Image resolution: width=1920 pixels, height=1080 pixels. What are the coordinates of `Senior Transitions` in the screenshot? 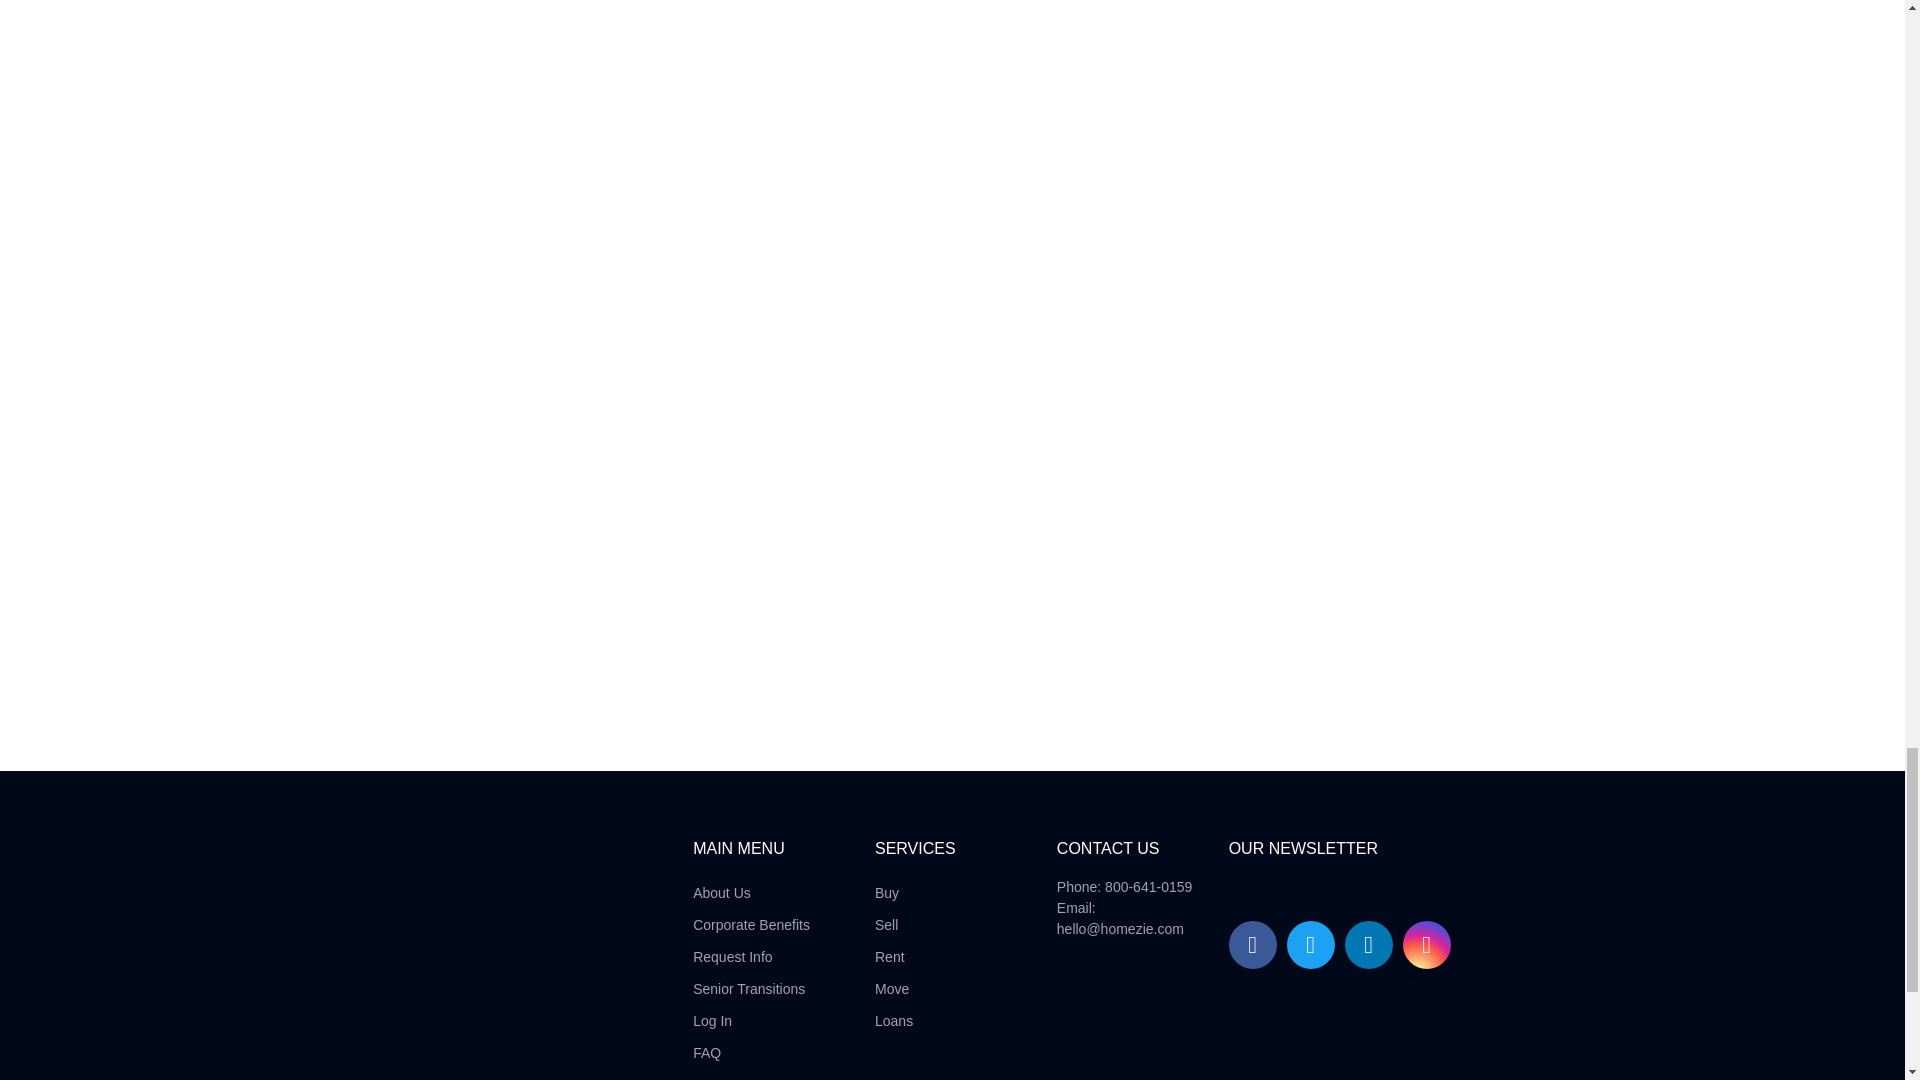 It's located at (752, 988).